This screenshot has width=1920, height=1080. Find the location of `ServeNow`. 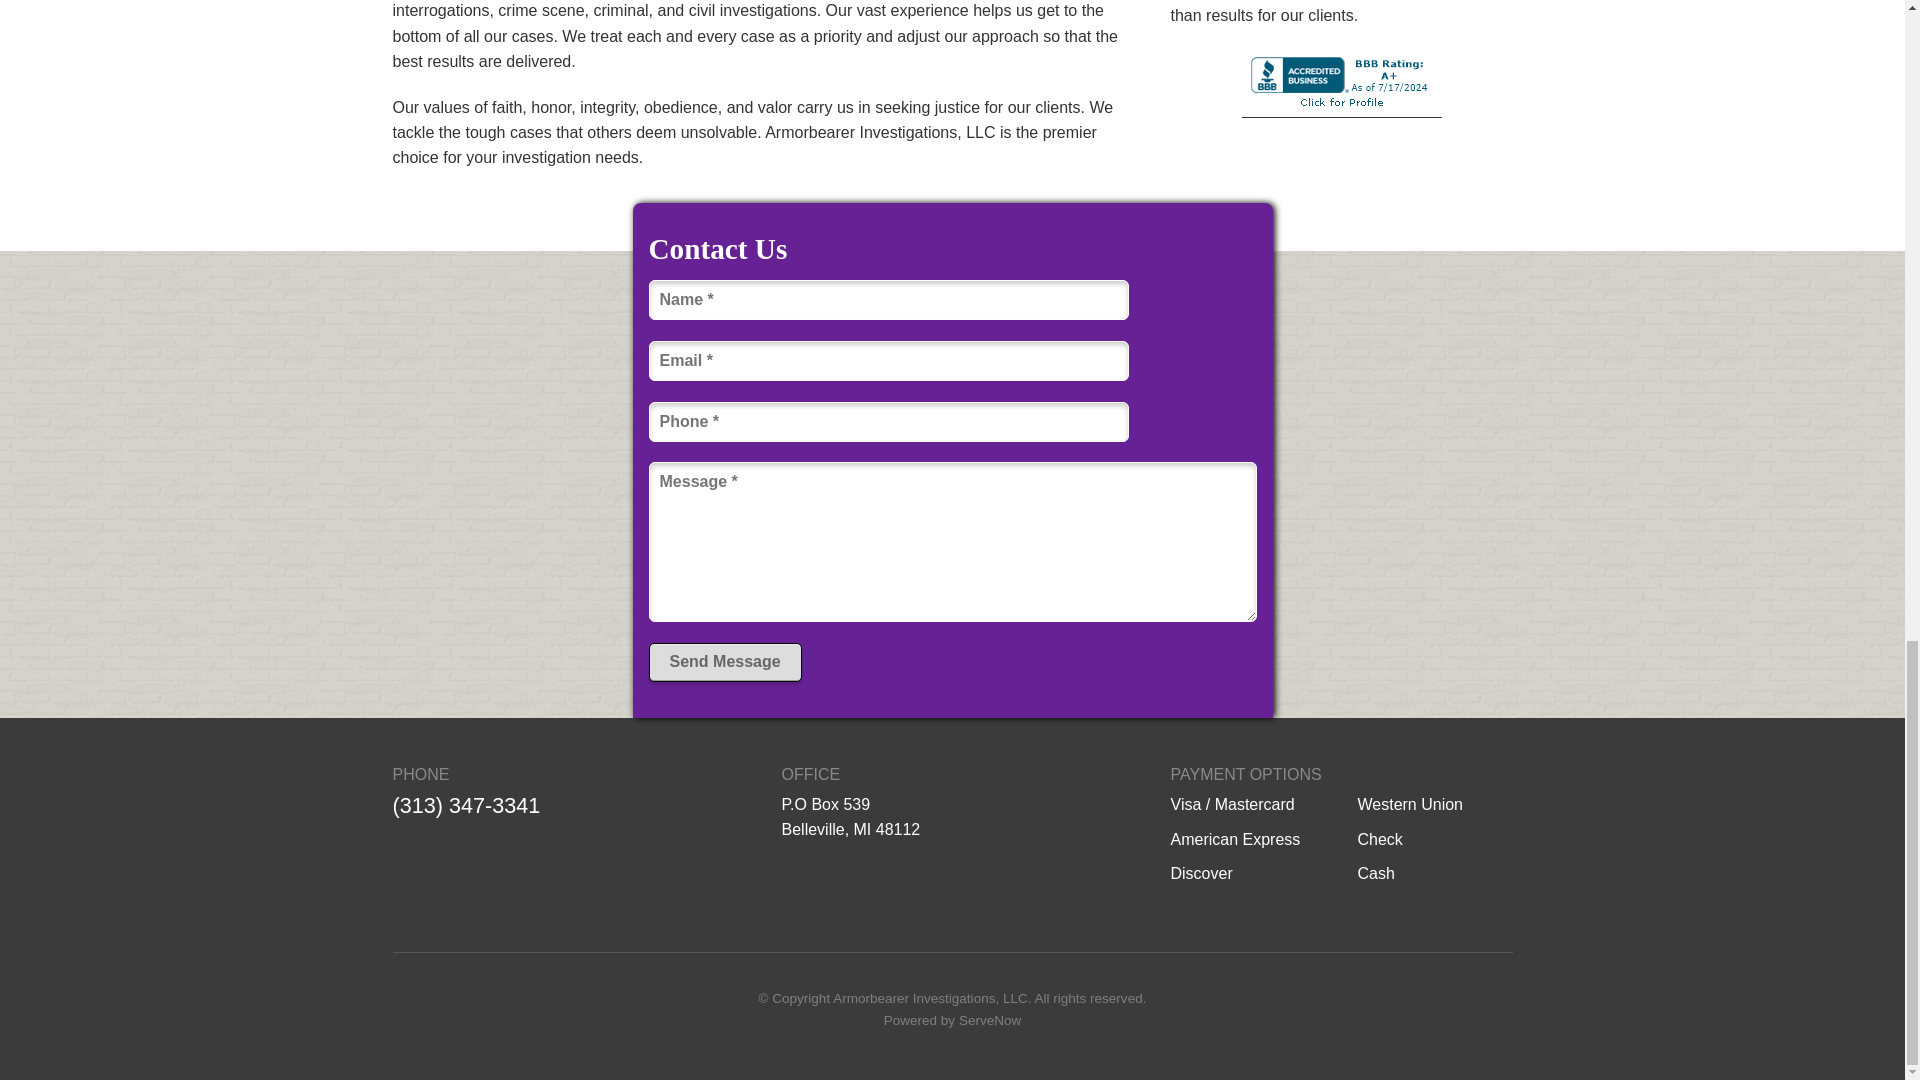

ServeNow is located at coordinates (990, 1020).